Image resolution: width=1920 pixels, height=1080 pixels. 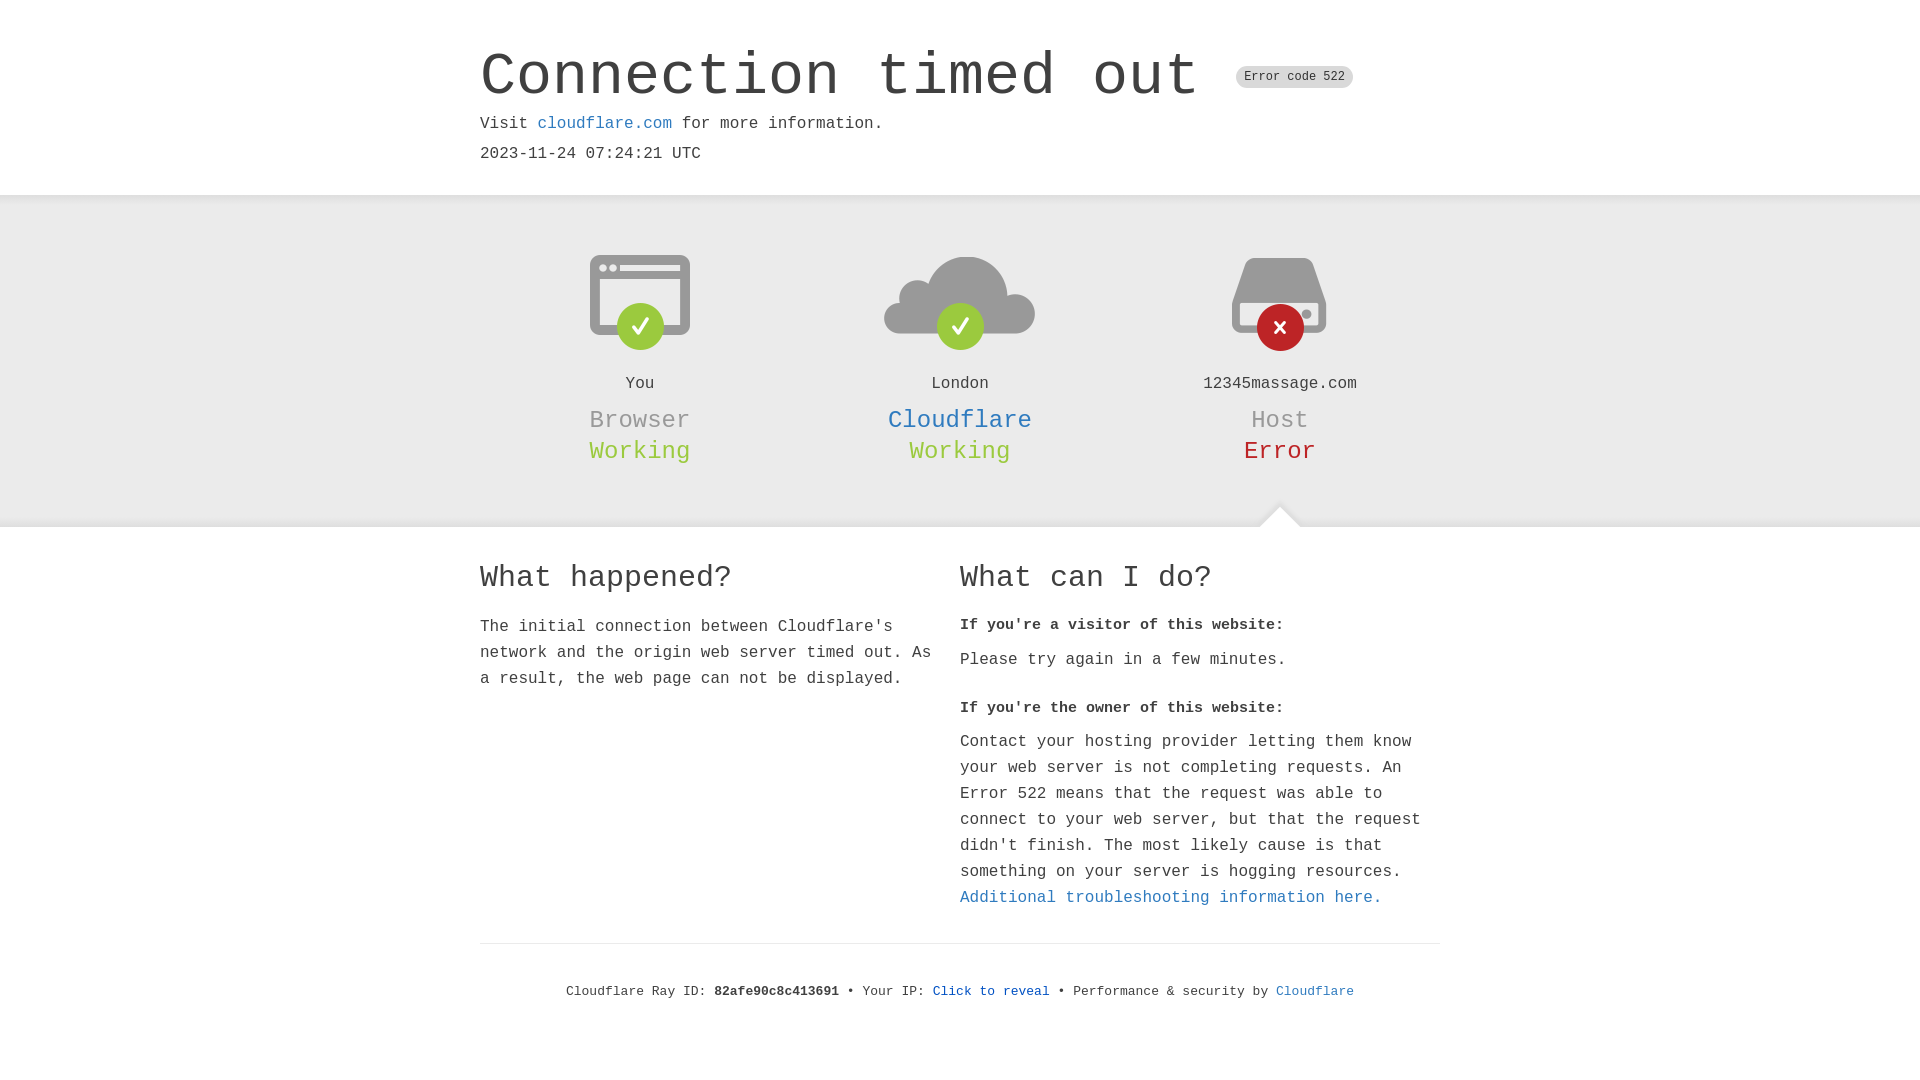 What do you see at coordinates (605, 124) in the screenshot?
I see `cloudflare.com` at bounding box center [605, 124].